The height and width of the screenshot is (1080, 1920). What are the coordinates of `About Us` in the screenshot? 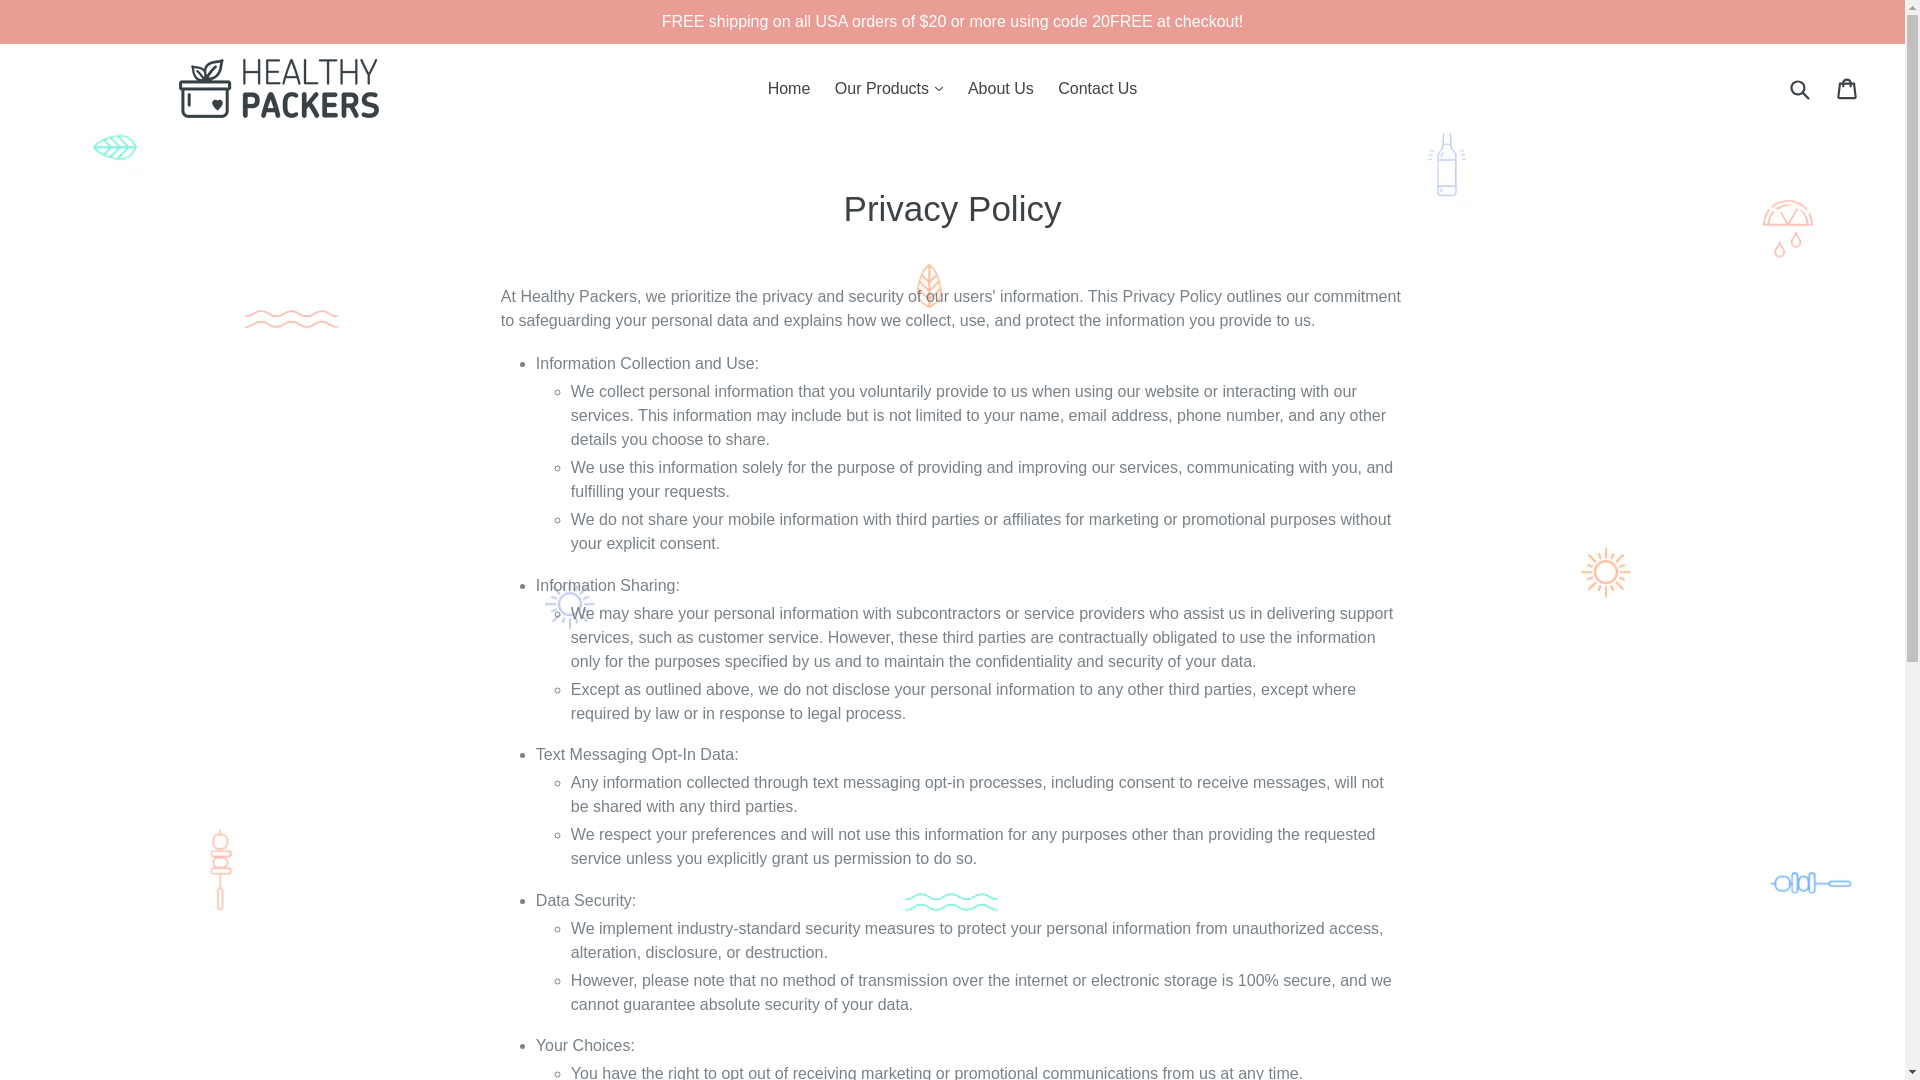 It's located at (1001, 88).